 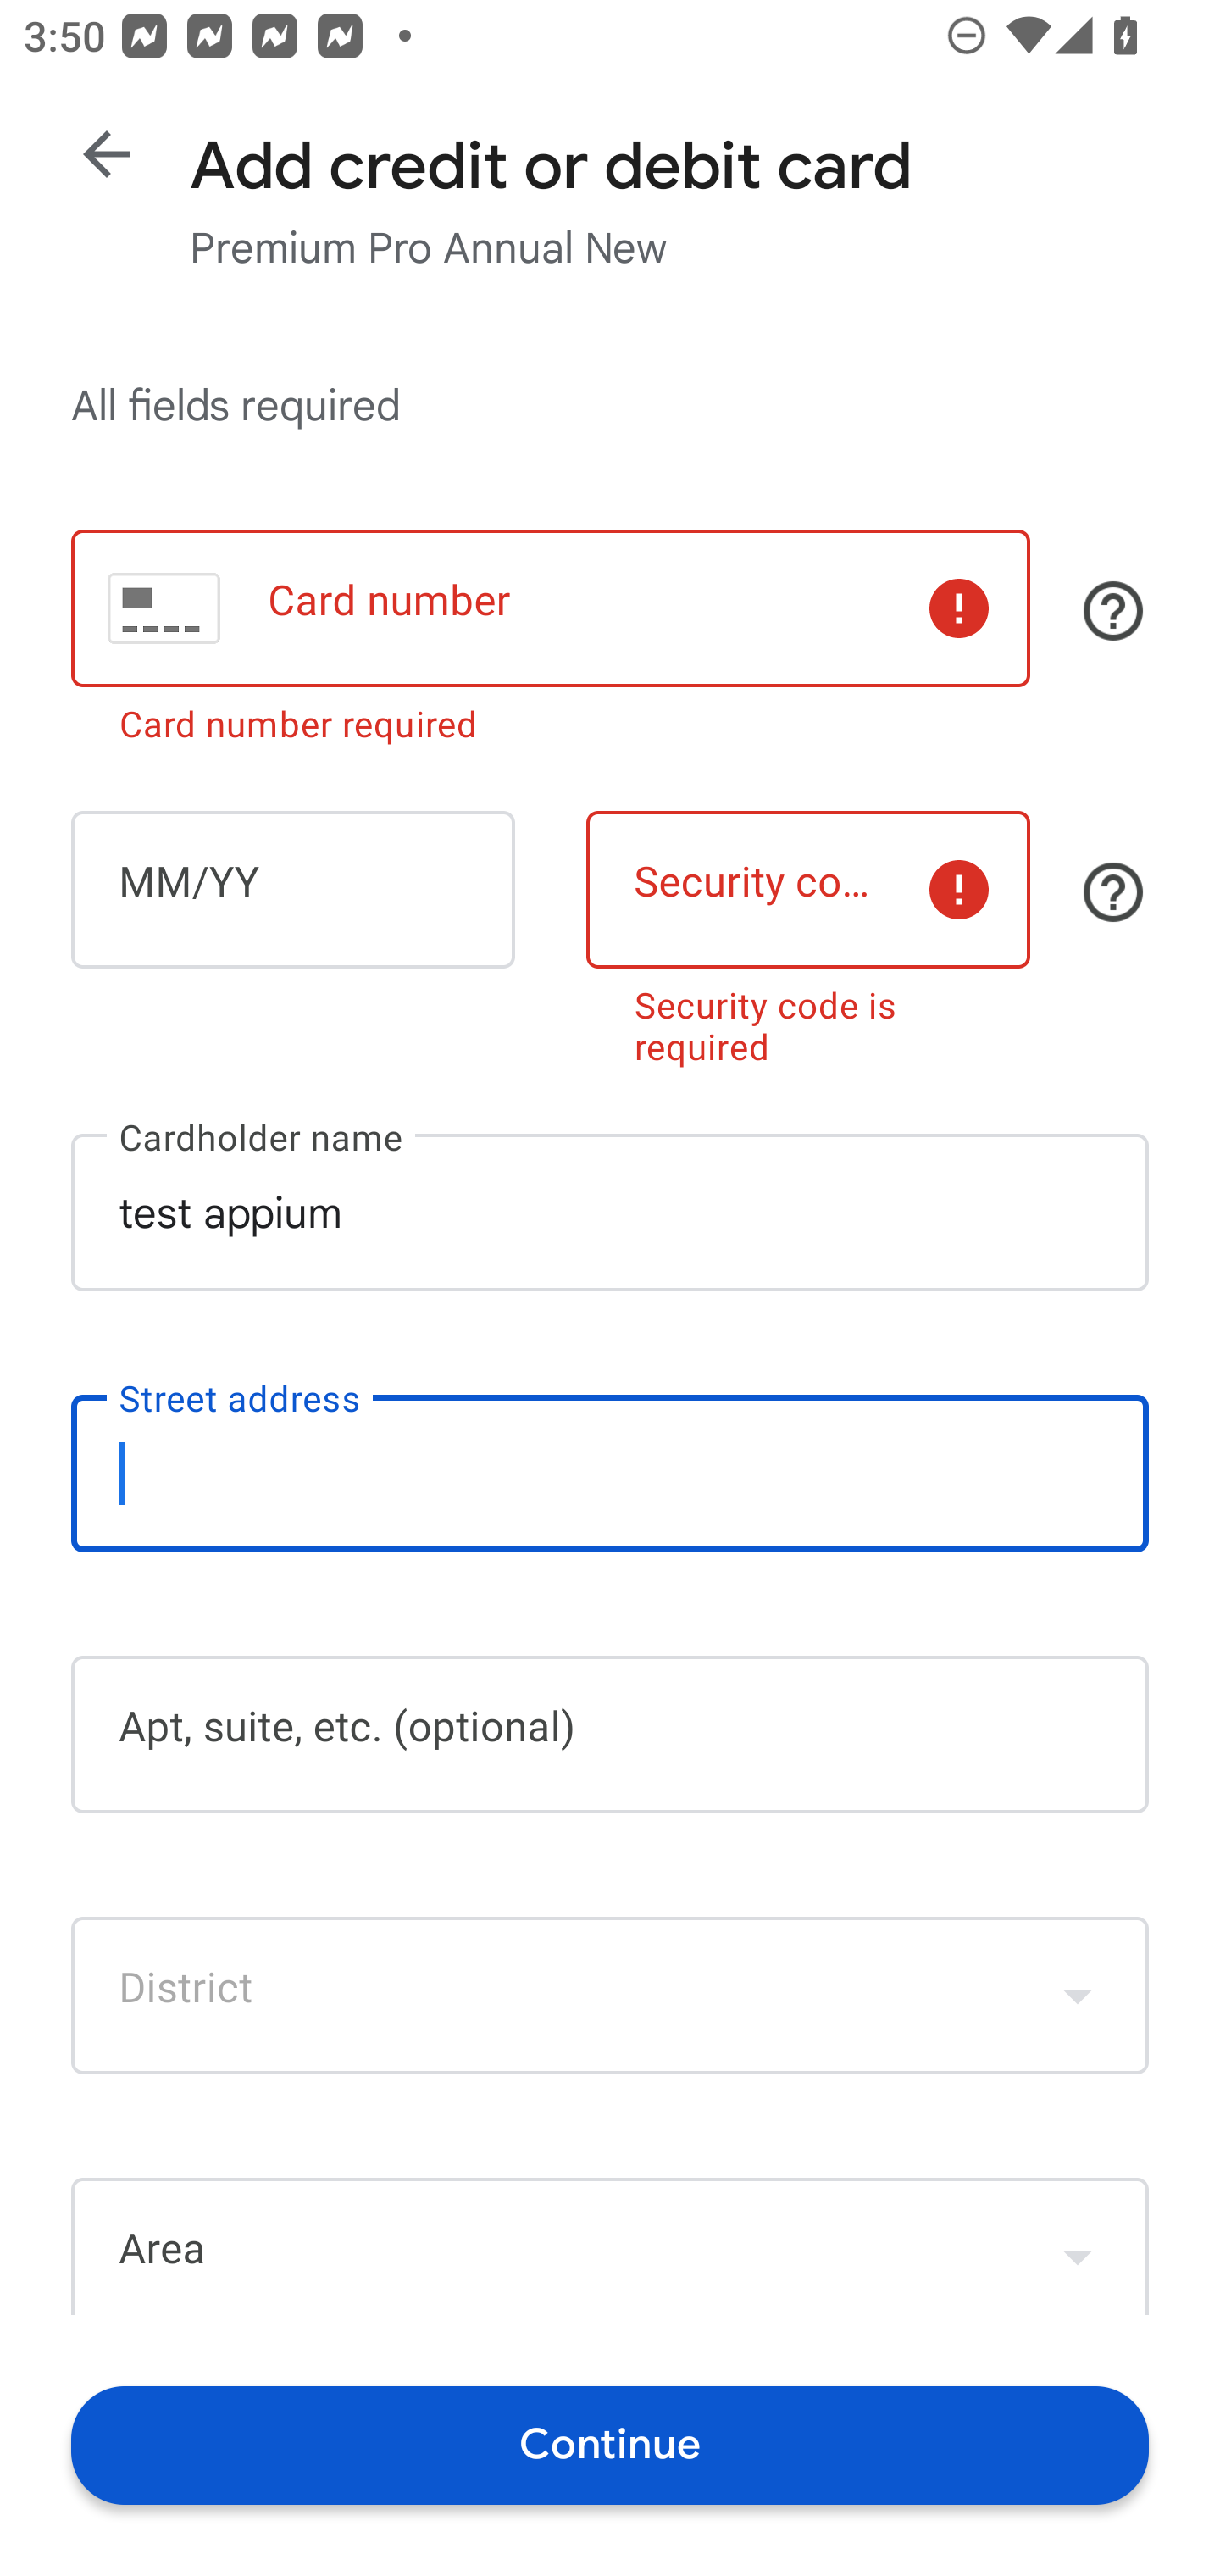 What do you see at coordinates (1113, 610) in the screenshot?
I see `Button, shows cards that are accepted for payment` at bounding box center [1113, 610].